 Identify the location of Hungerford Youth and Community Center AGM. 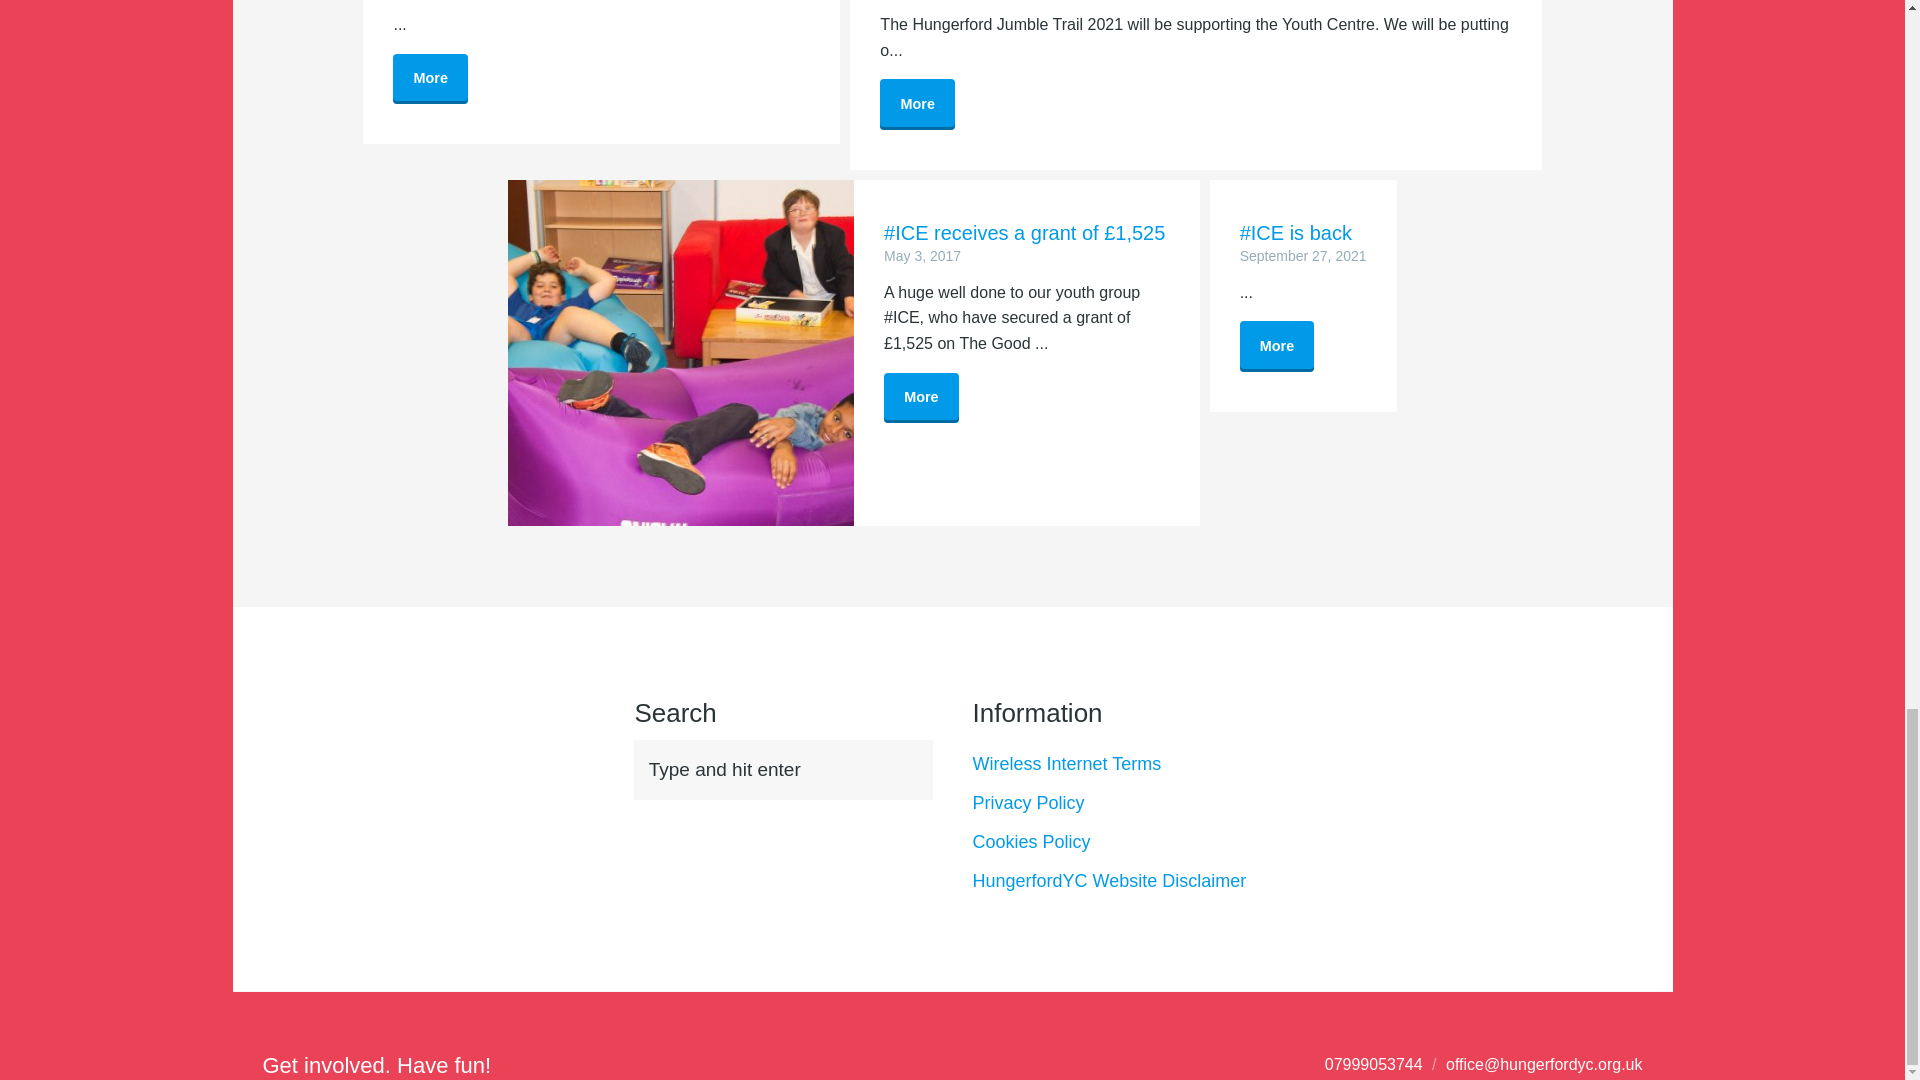
(430, 79).